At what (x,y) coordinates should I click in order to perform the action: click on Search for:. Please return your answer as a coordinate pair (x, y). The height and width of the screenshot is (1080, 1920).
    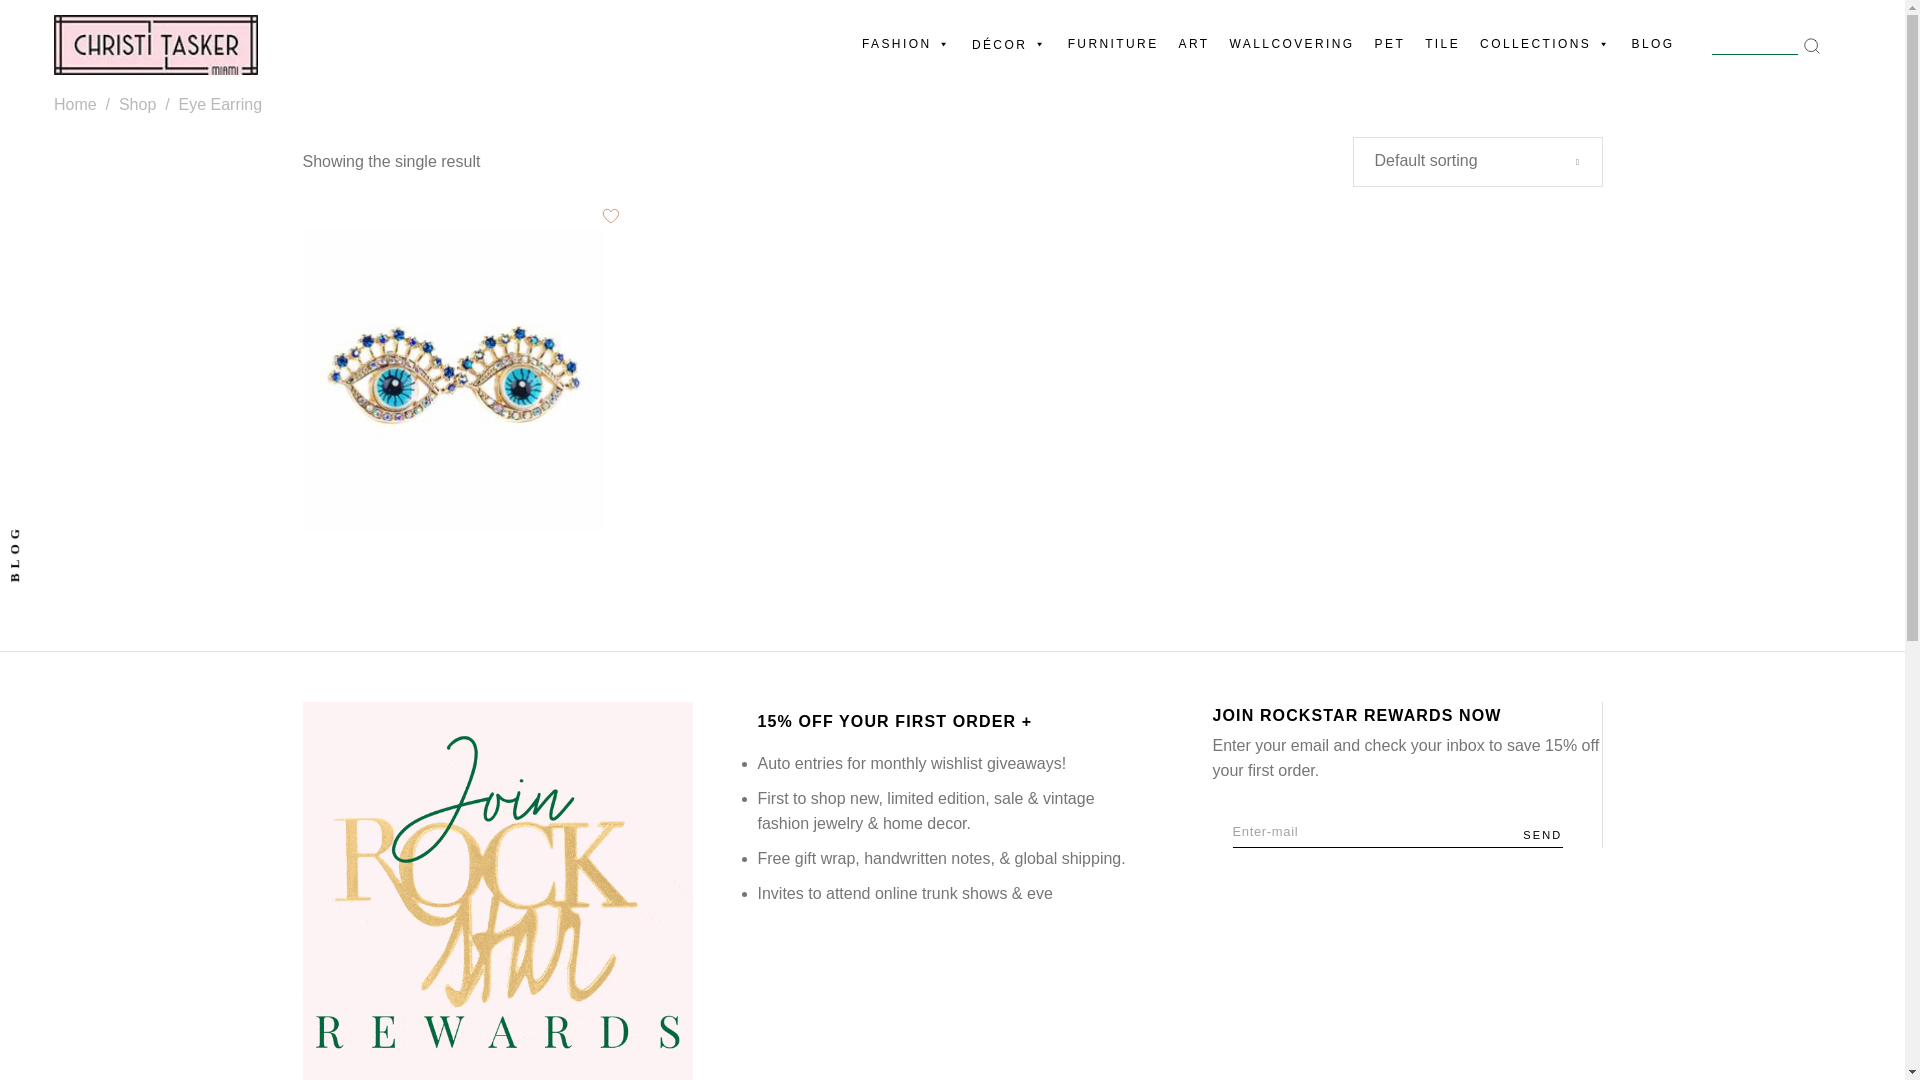
    Looking at the image, I should click on (1766, 45).